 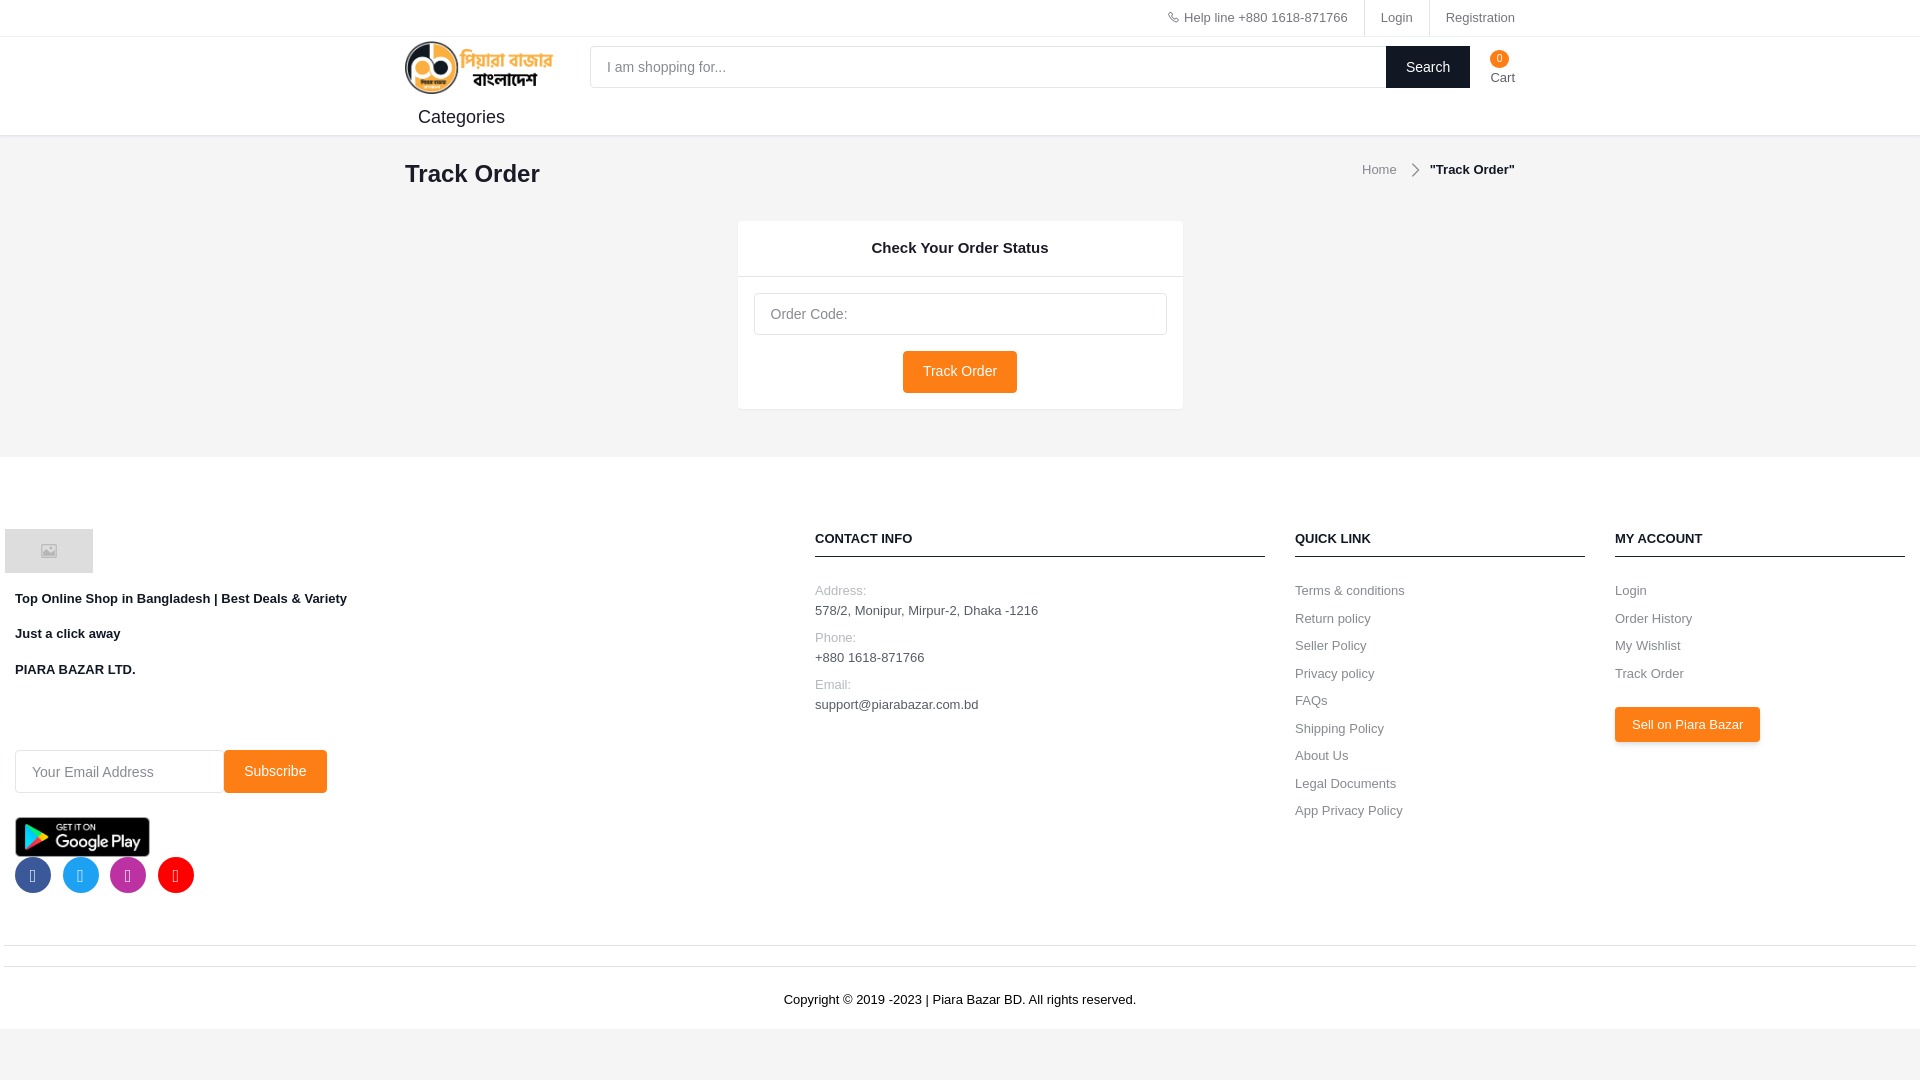 I want to click on Login, so click(x=1397, y=18).